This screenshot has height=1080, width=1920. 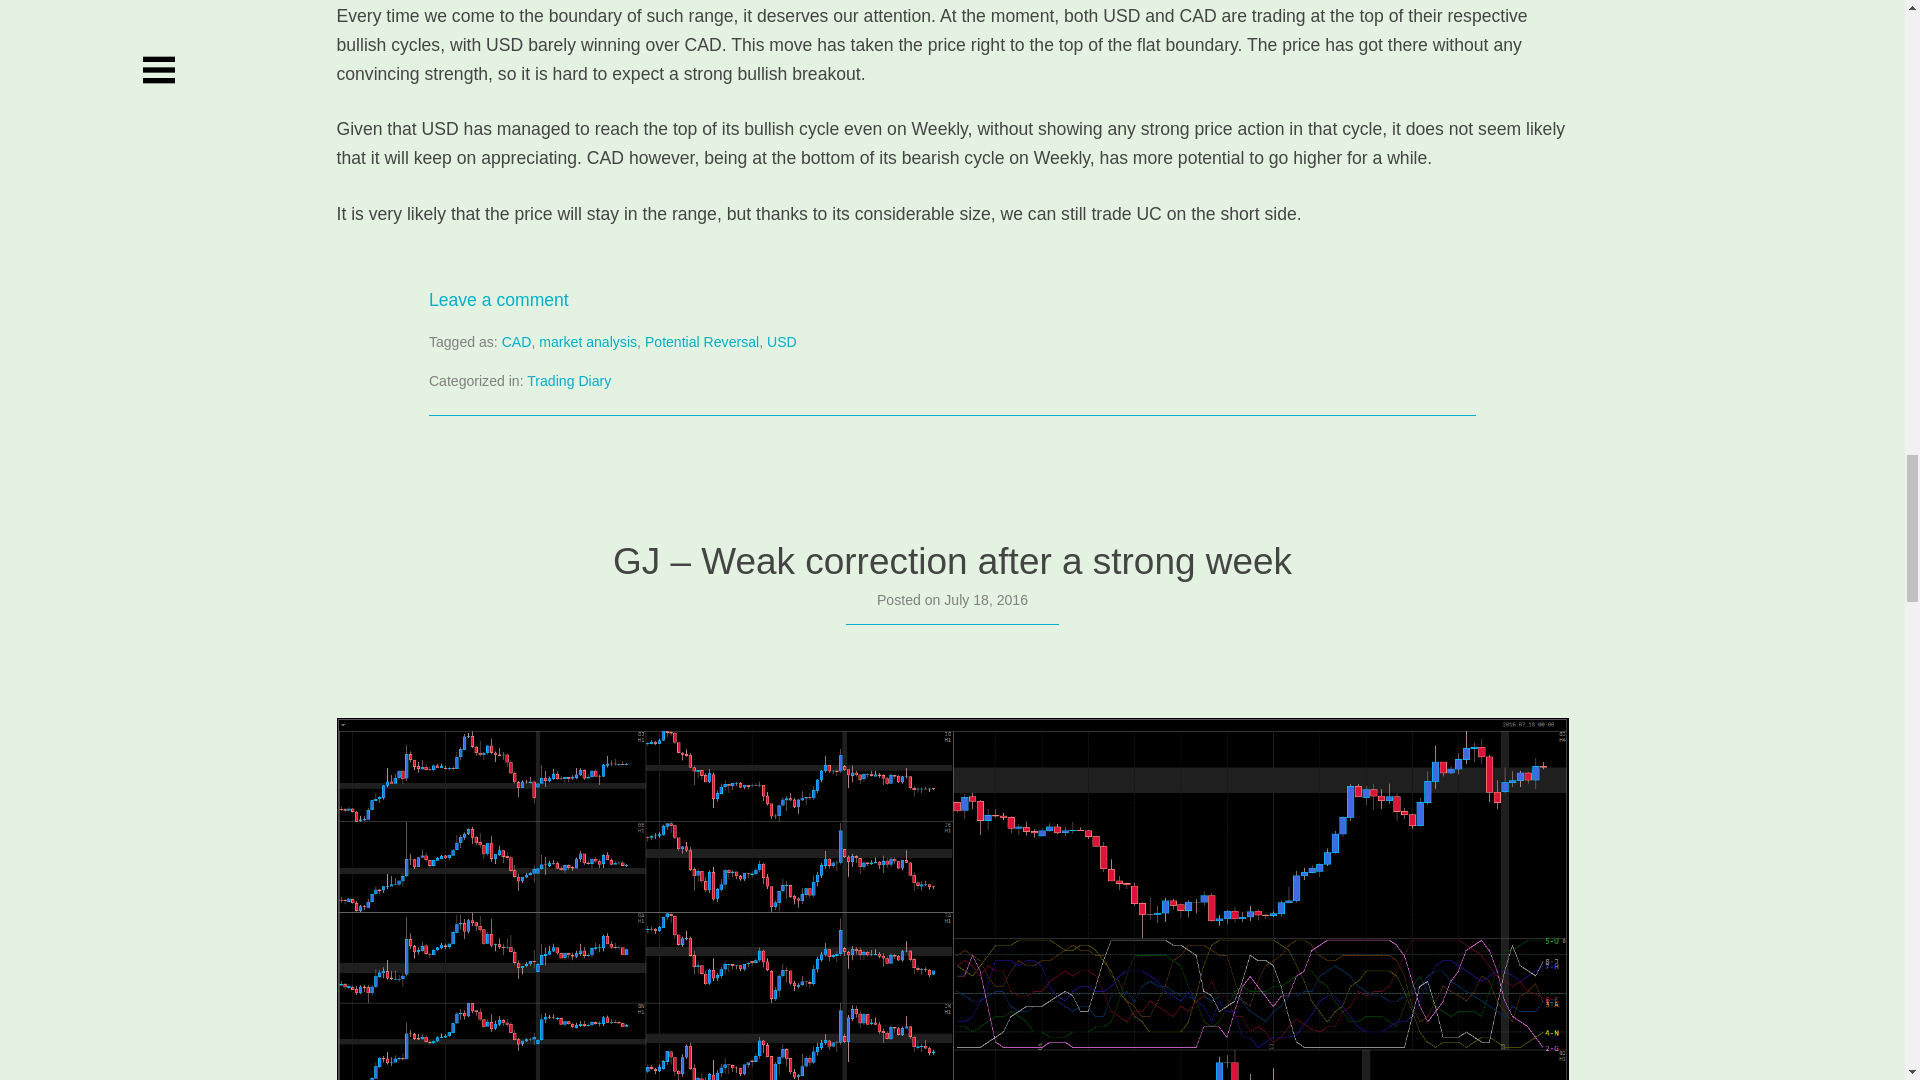 What do you see at coordinates (568, 379) in the screenshot?
I see `Trading Diary` at bounding box center [568, 379].